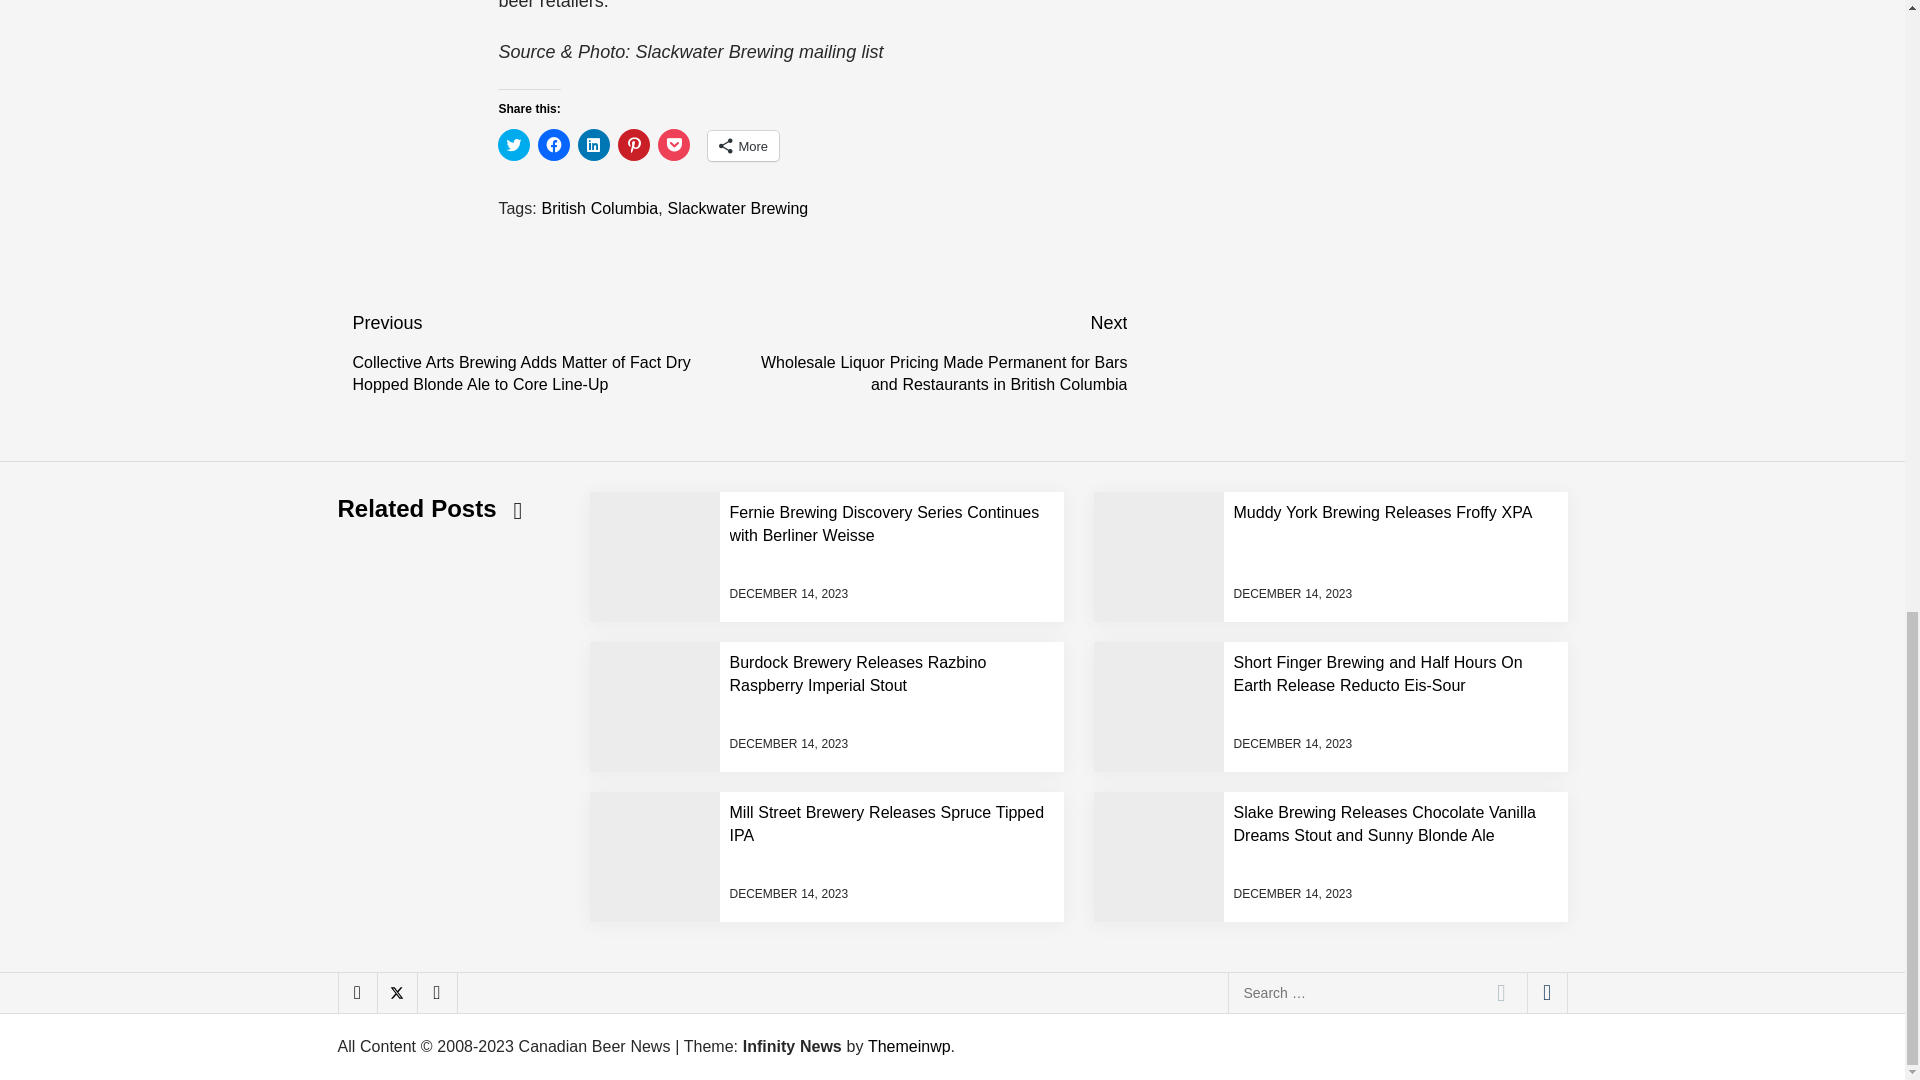  What do you see at coordinates (600, 208) in the screenshot?
I see `British Columbia` at bounding box center [600, 208].